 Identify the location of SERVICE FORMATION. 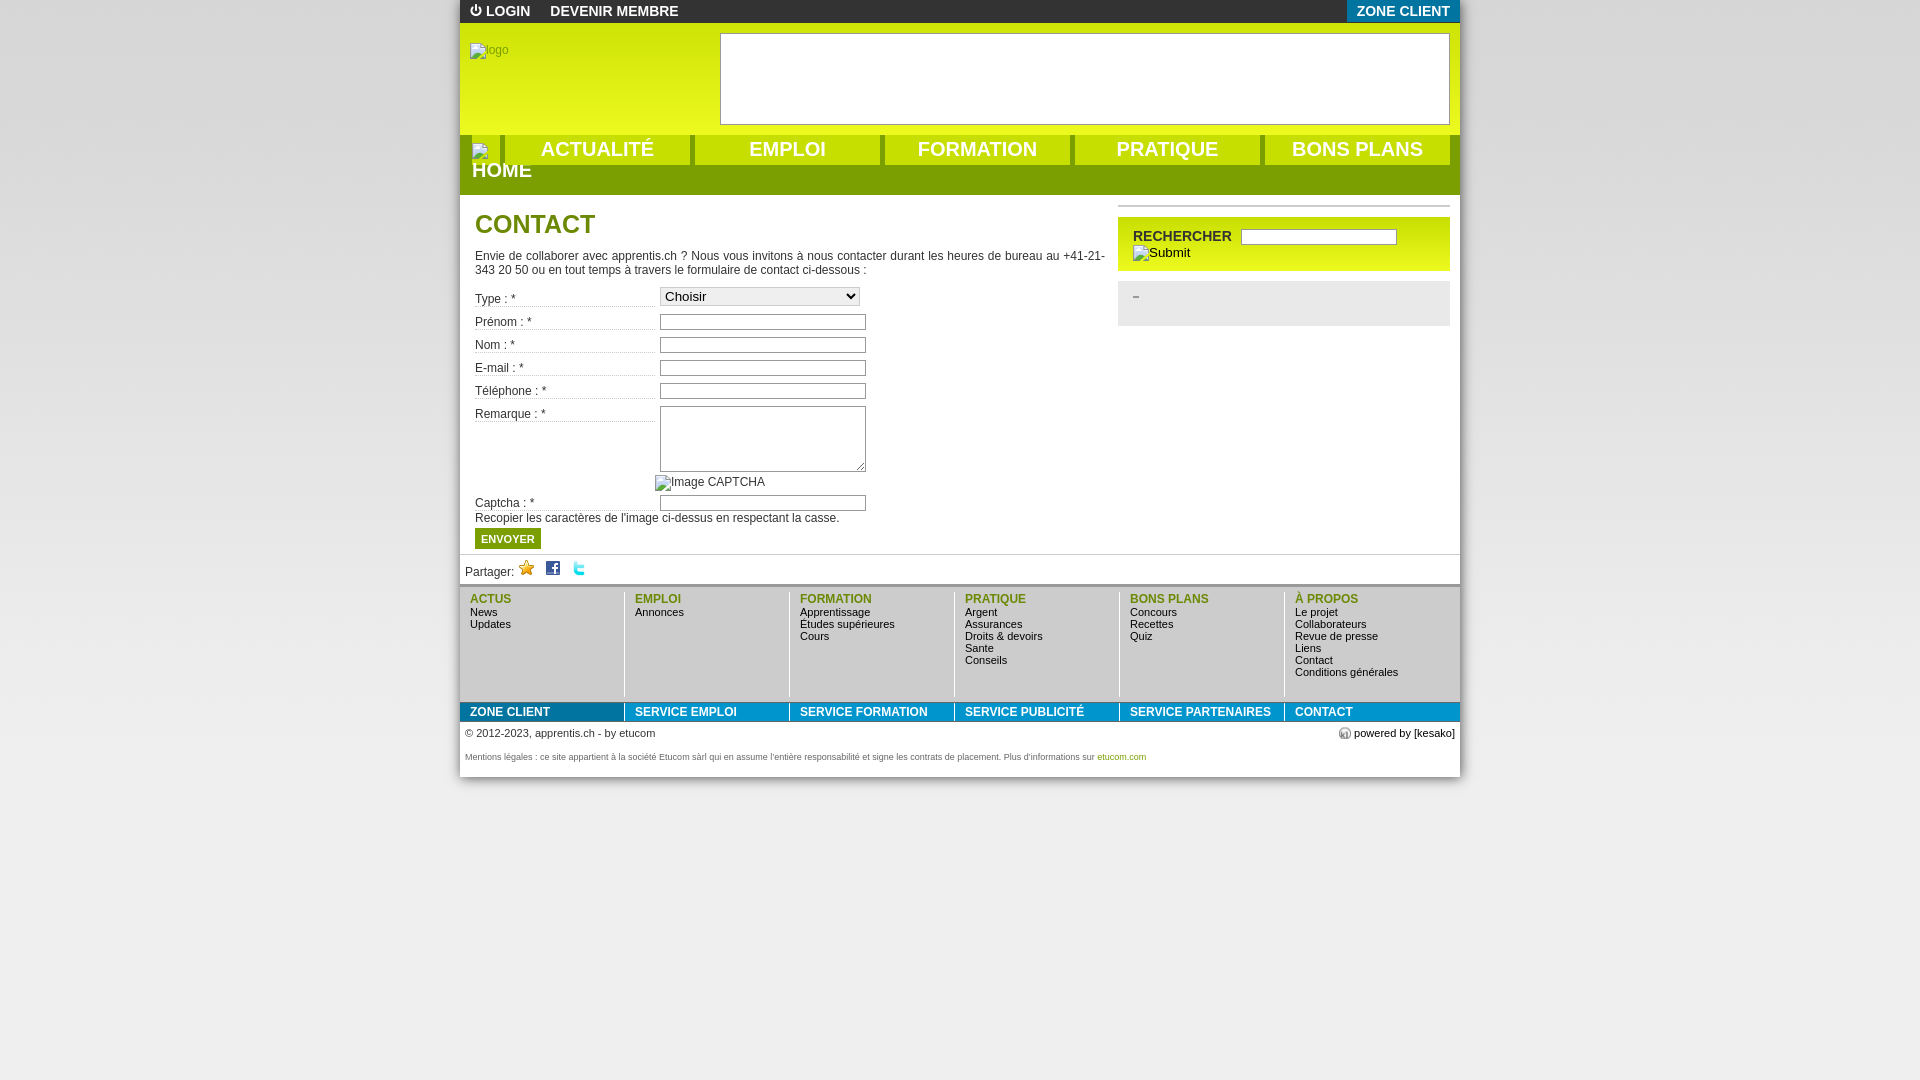
(874, 712).